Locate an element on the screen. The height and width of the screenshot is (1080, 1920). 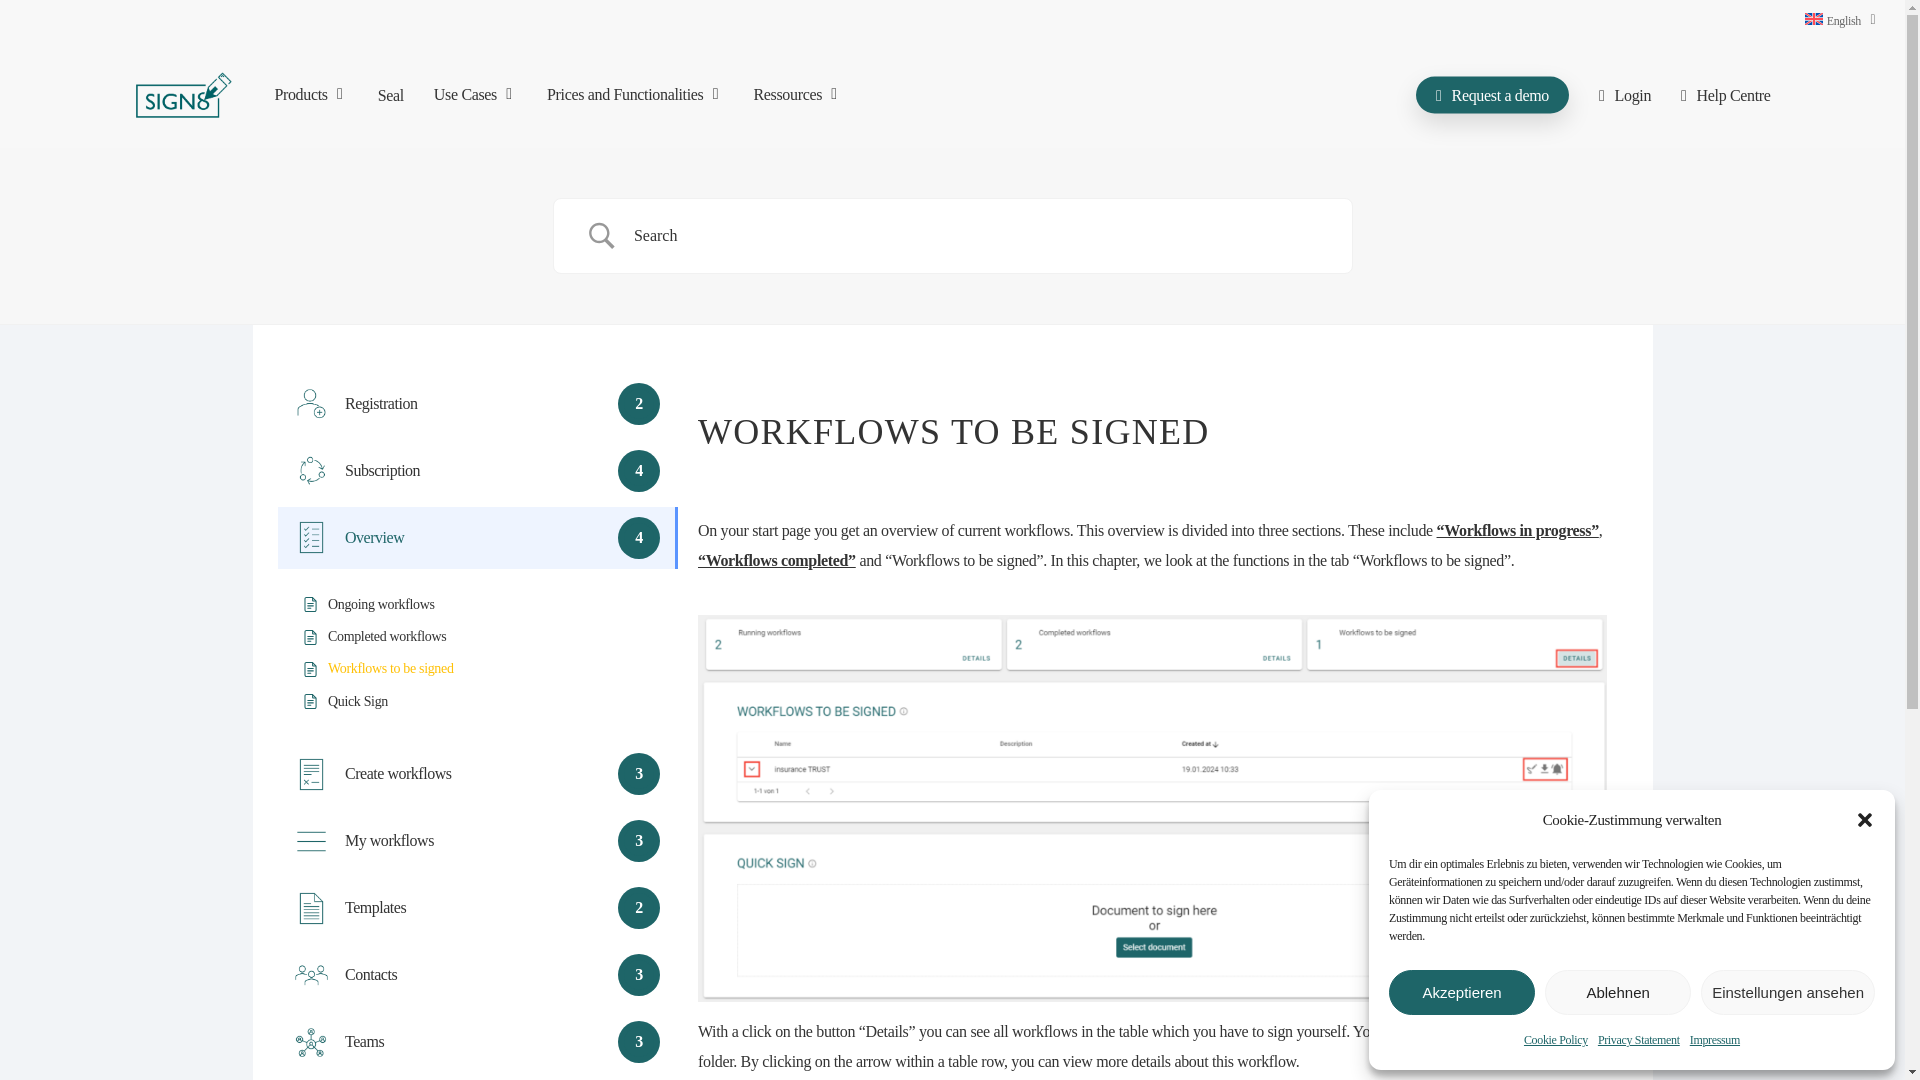
Impressum is located at coordinates (1714, 1040).